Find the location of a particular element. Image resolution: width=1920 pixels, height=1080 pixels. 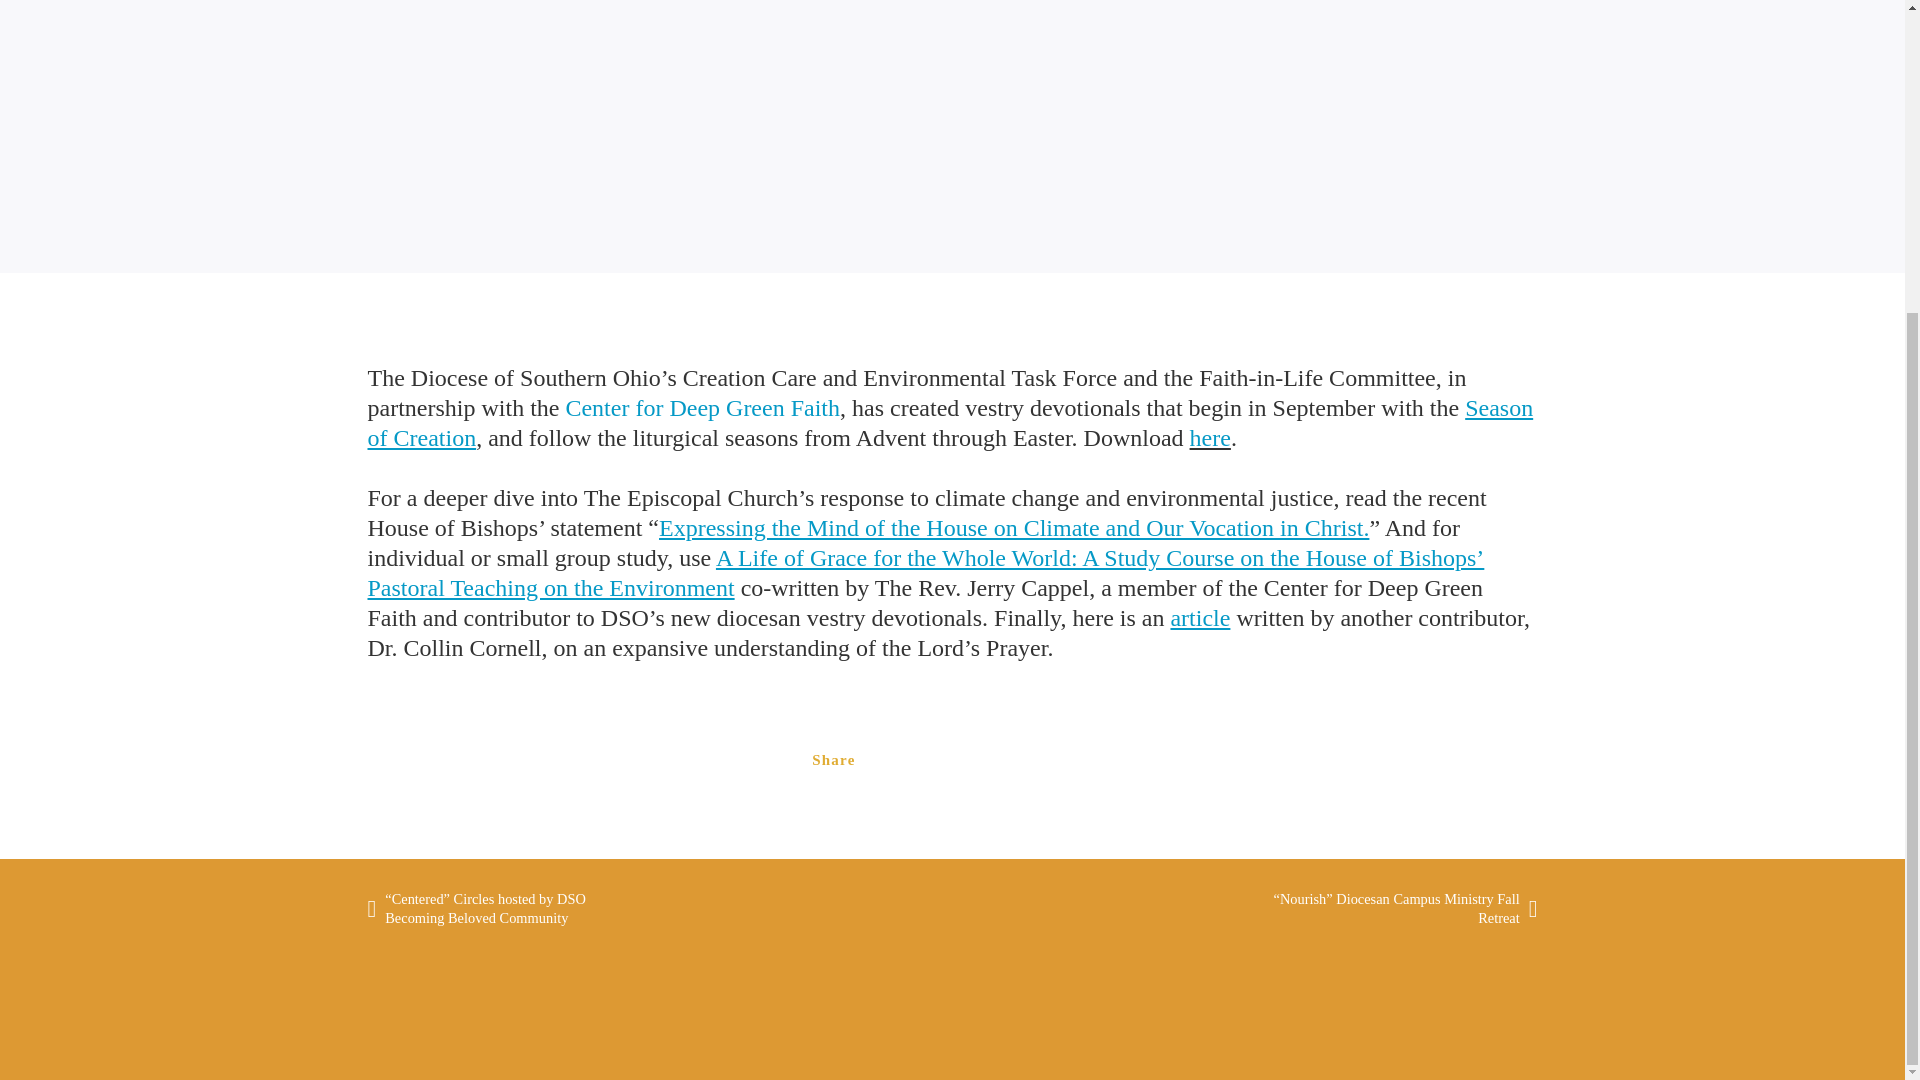

article is located at coordinates (1200, 617).